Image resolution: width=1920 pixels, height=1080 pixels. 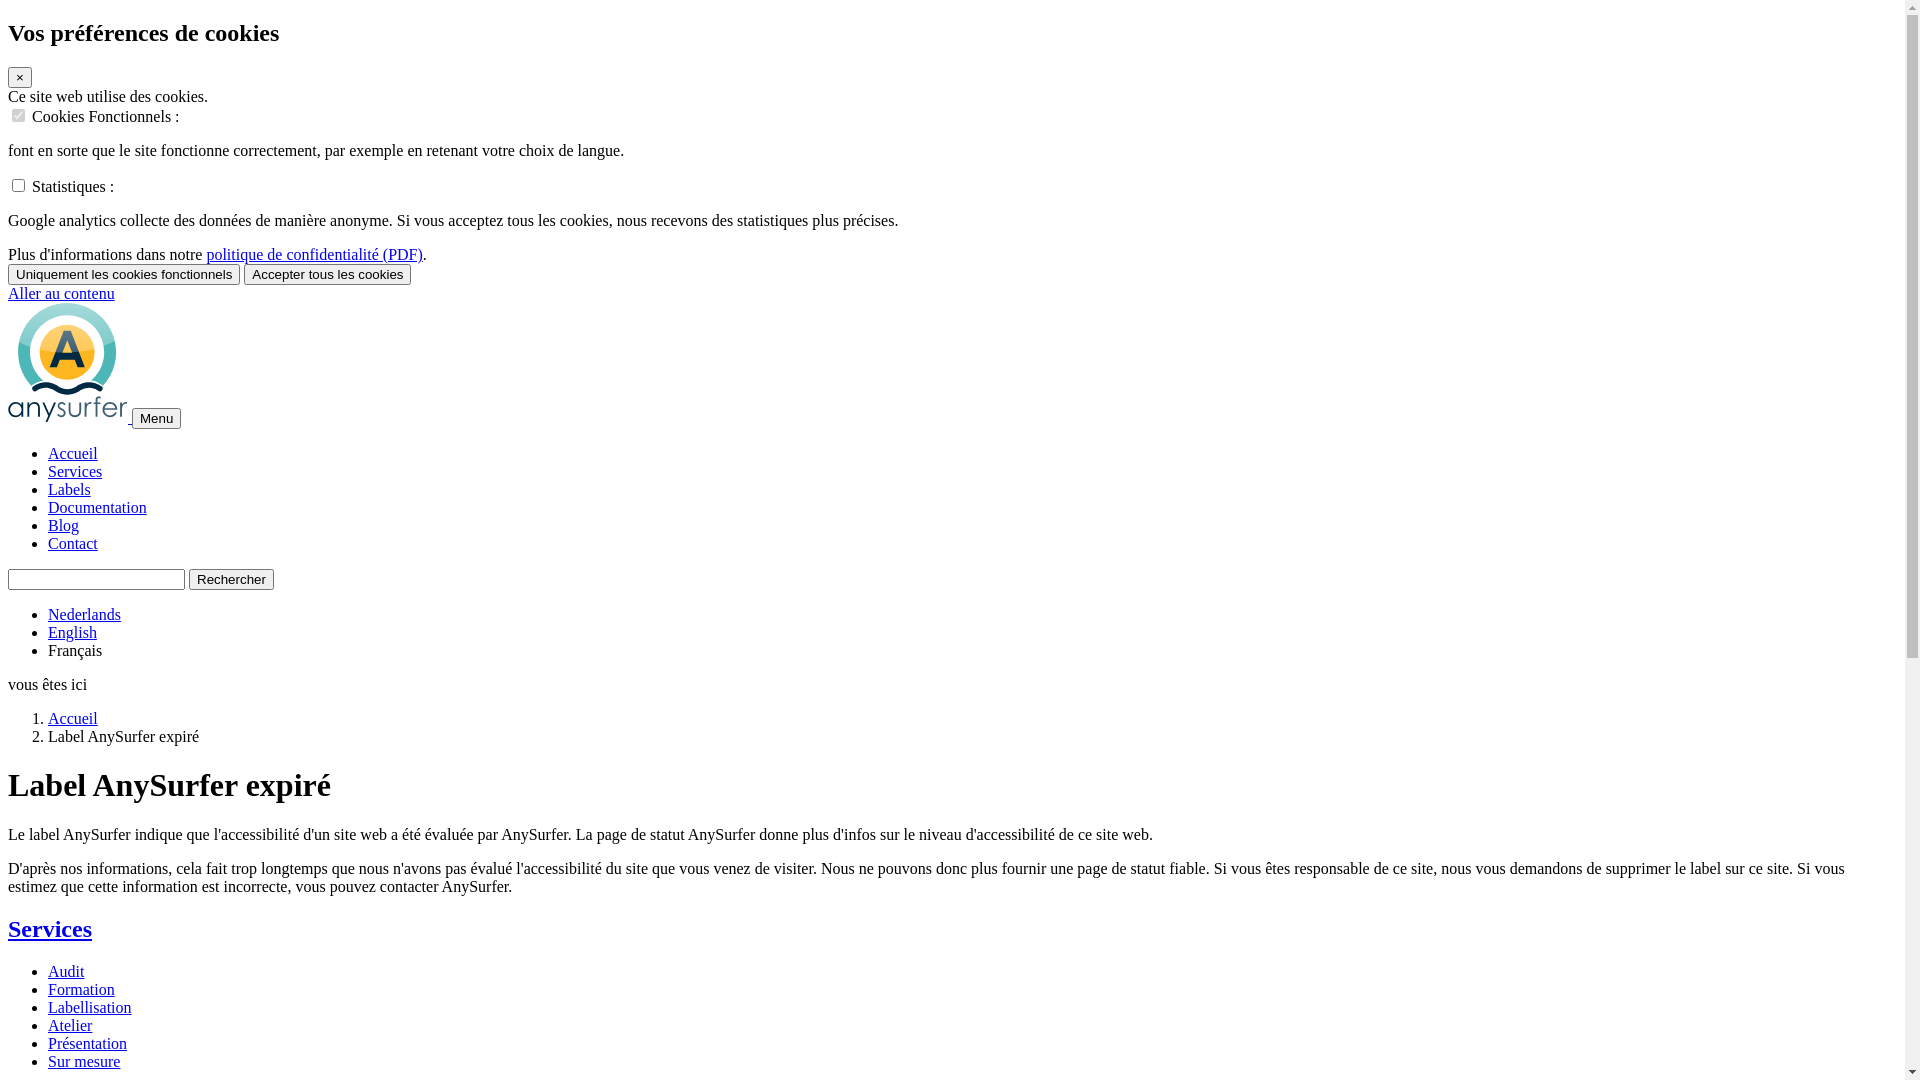 What do you see at coordinates (232, 580) in the screenshot?
I see `Rechercher` at bounding box center [232, 580].